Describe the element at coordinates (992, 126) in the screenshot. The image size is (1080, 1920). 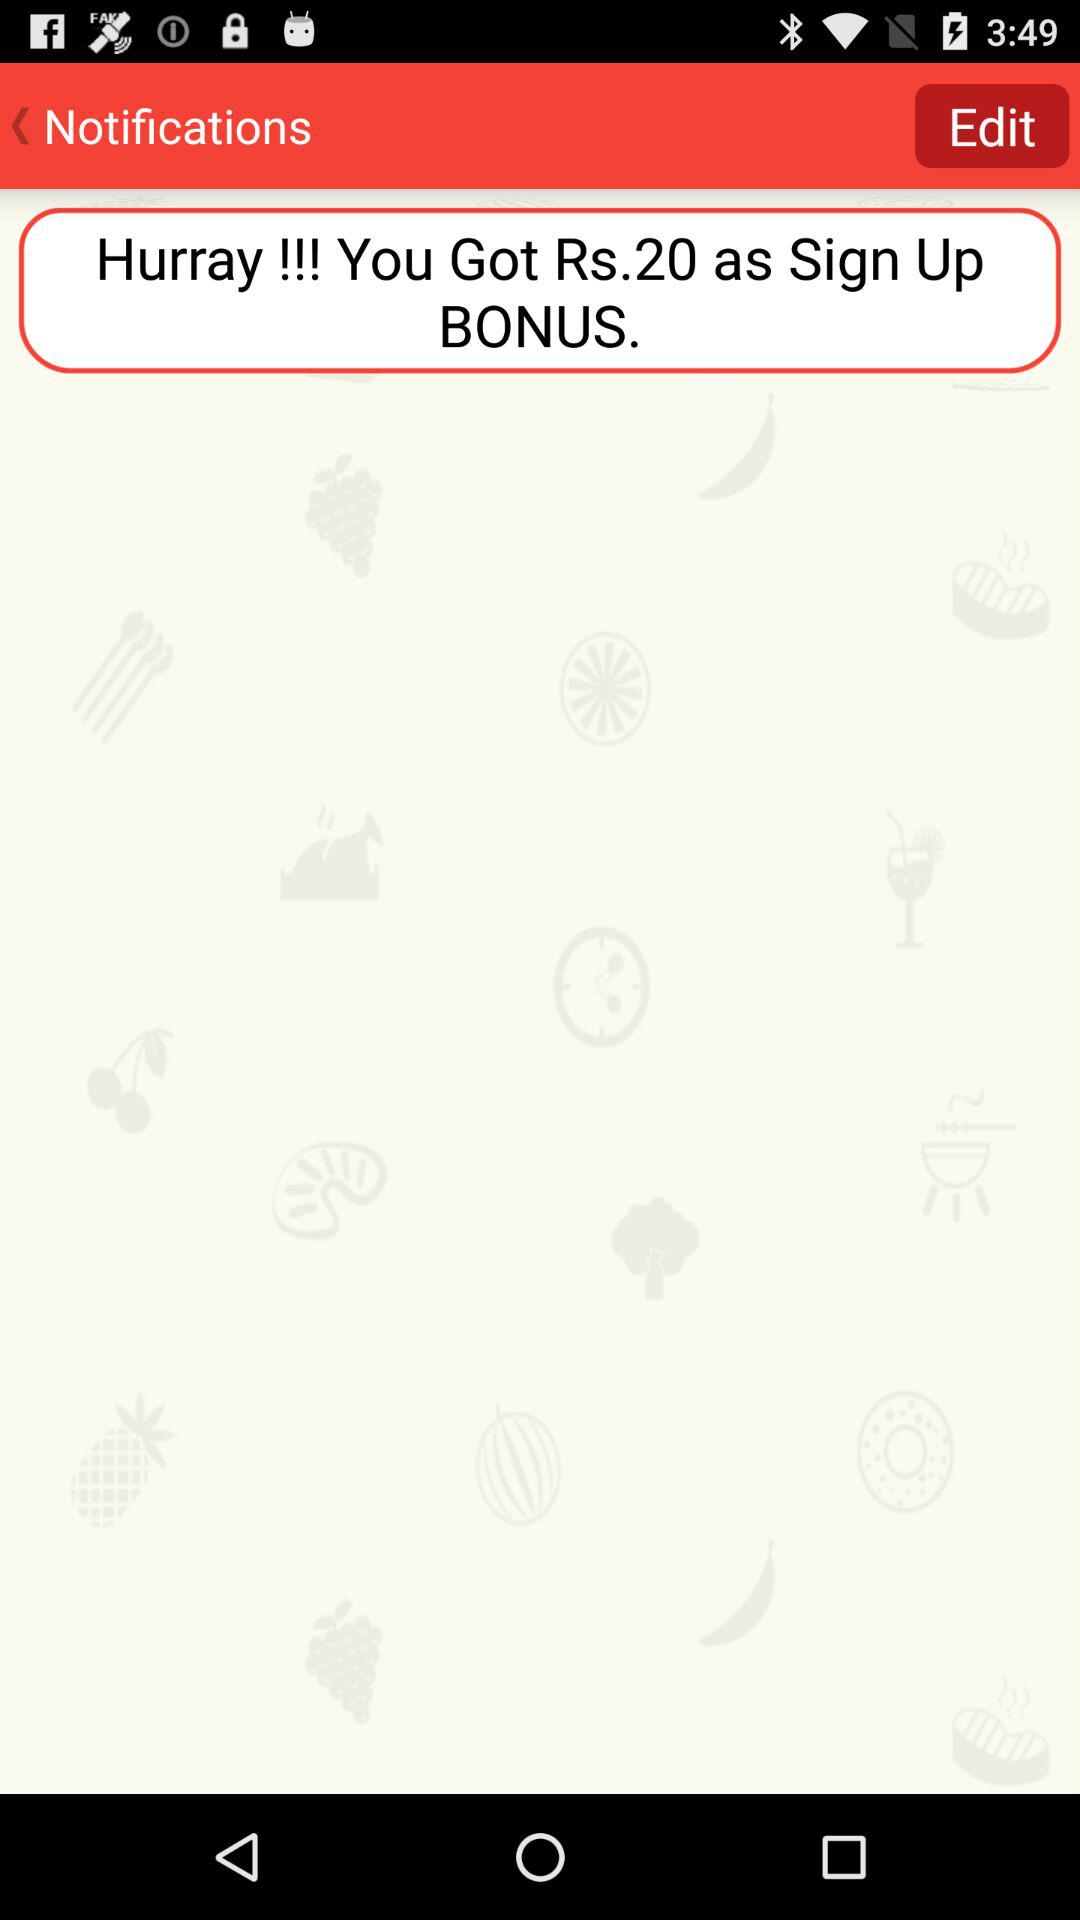
I see `turn off the icon to the right of the notifications` at that location.